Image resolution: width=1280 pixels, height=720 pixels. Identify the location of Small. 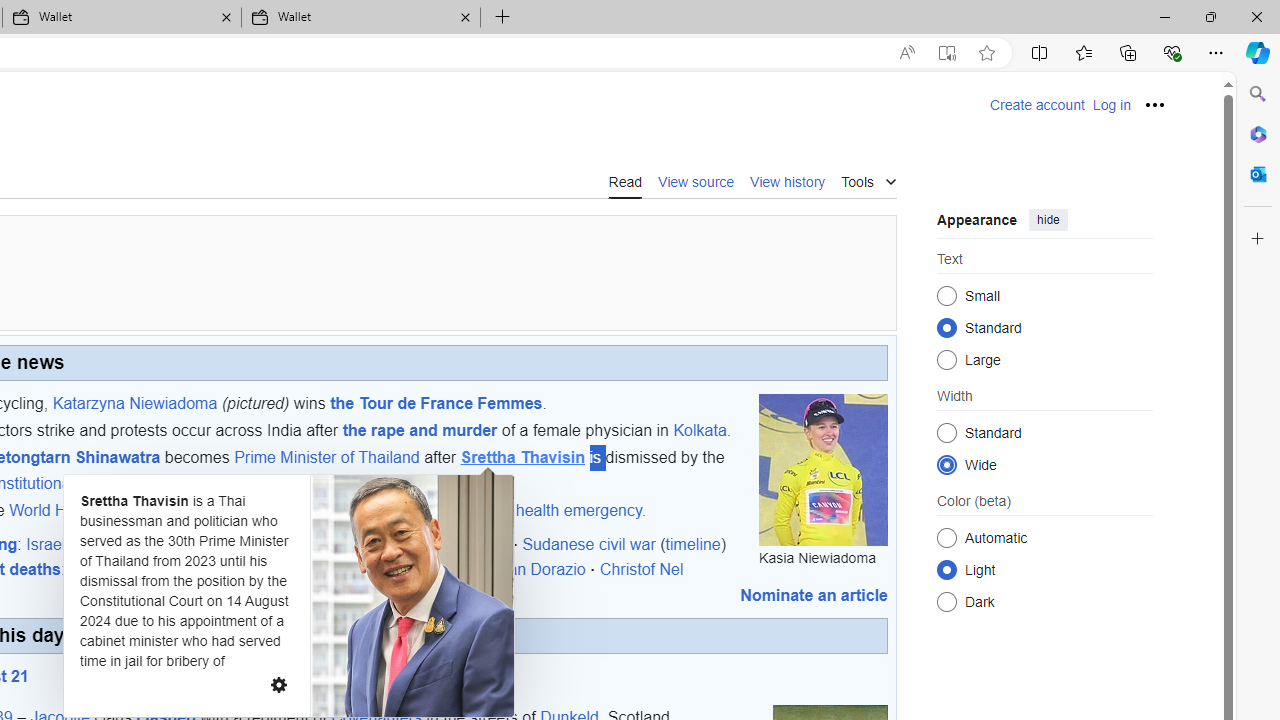
(946, 296).